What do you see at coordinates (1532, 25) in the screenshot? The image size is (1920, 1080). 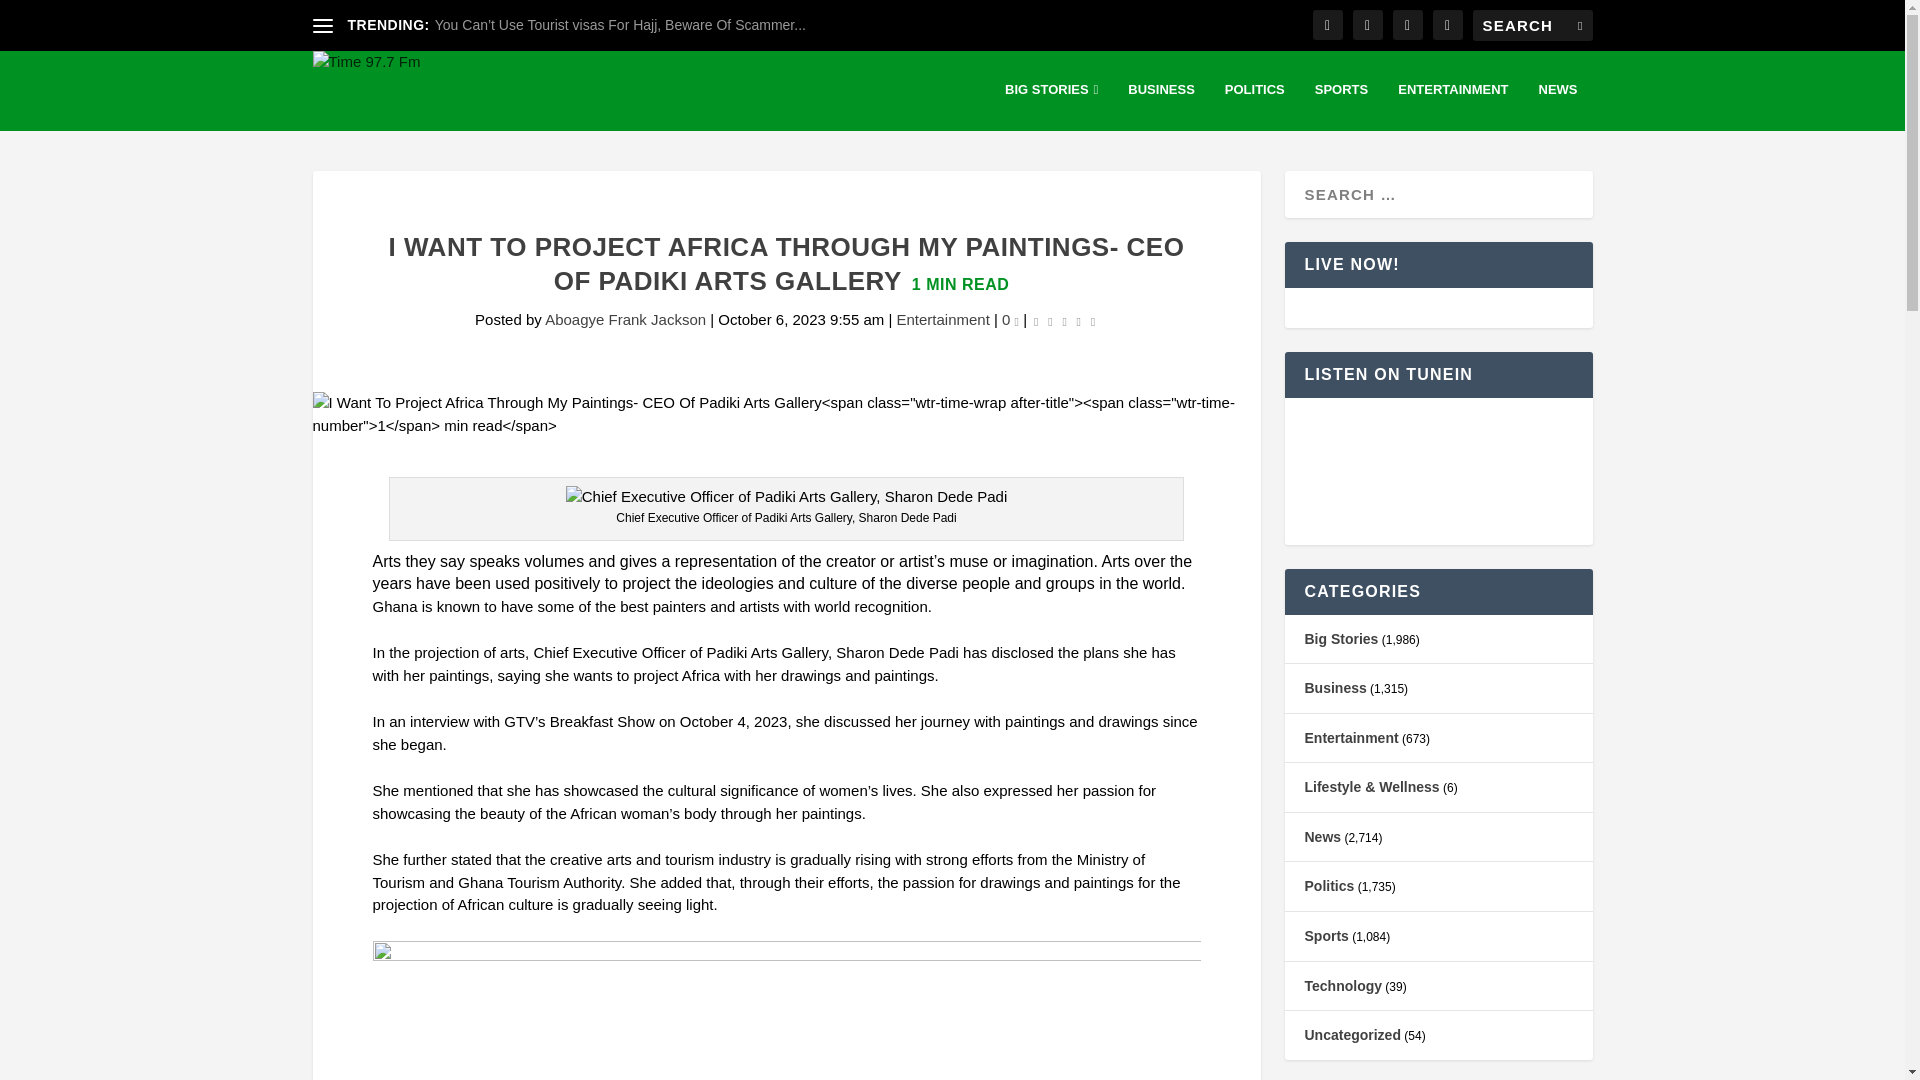 I see `Search for:` at bounding box center [1532, 25].